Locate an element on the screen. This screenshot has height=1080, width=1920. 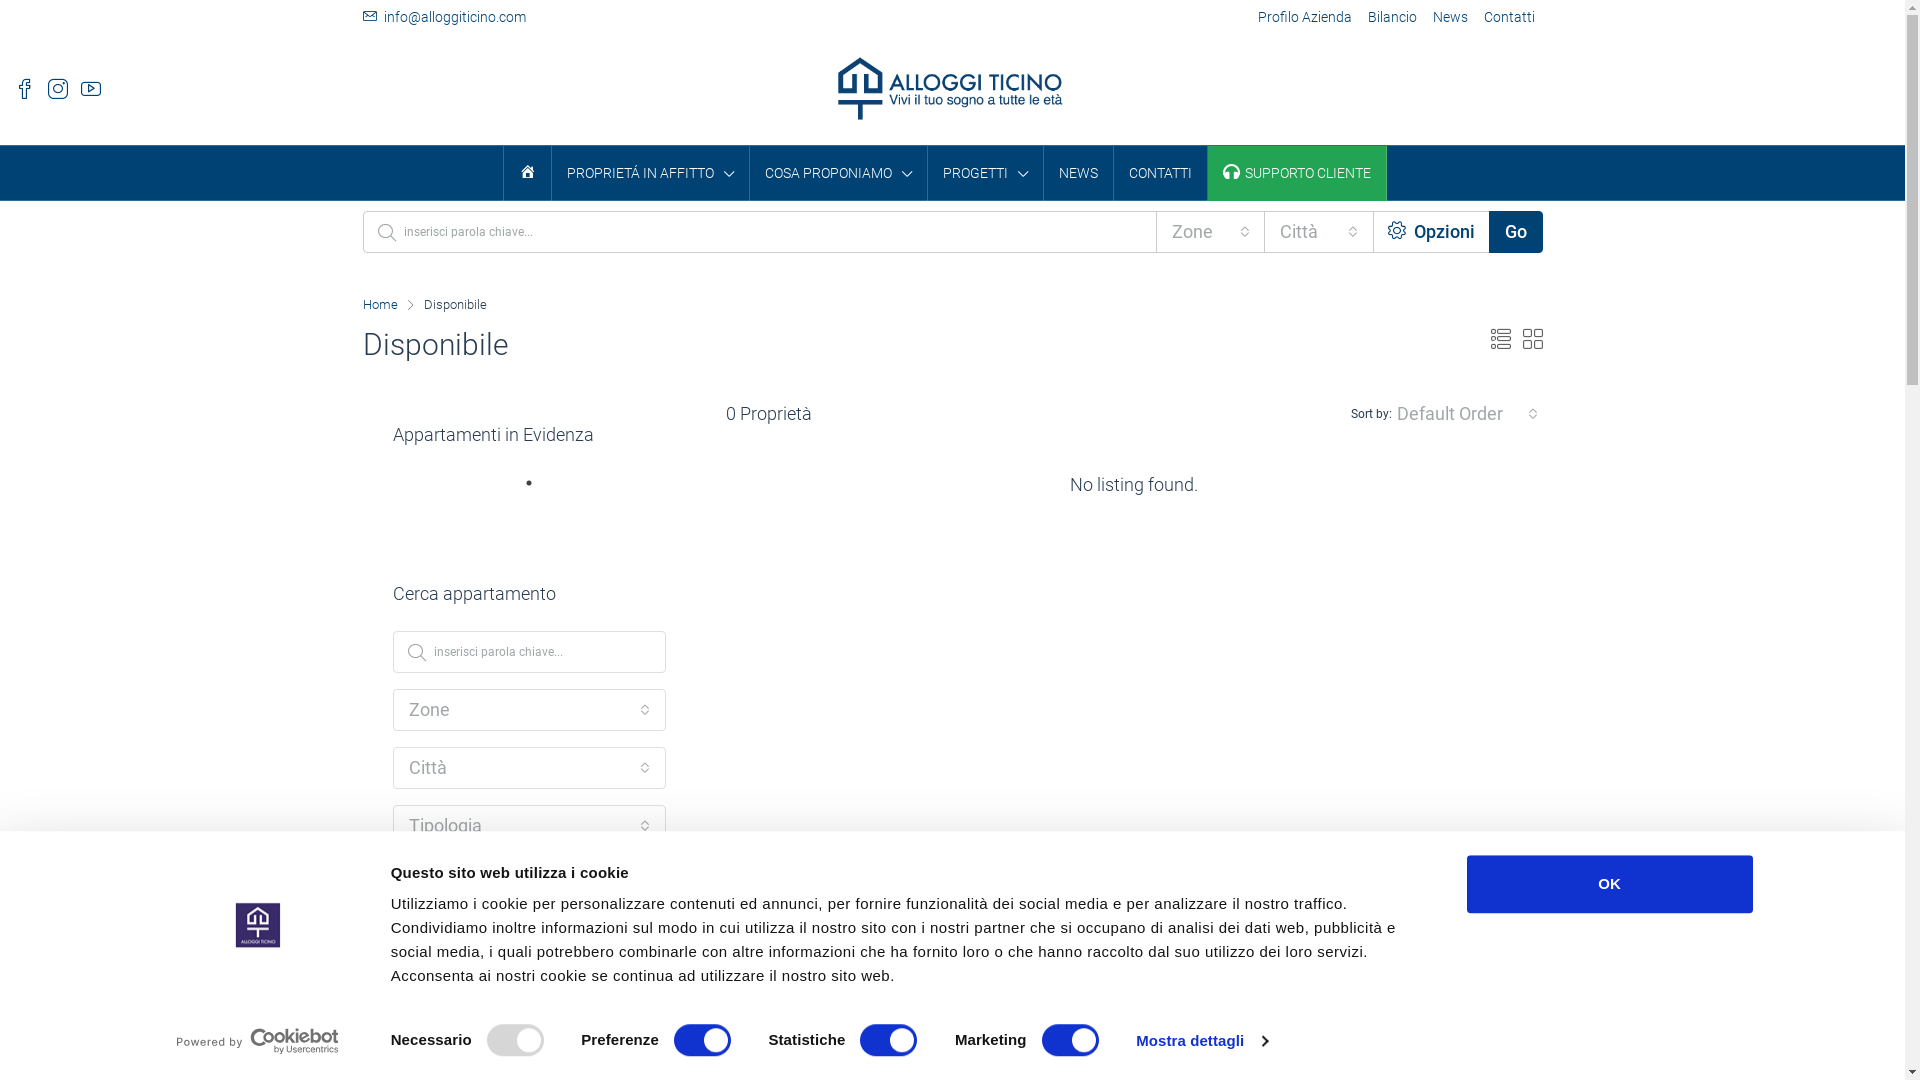
Bilancio is located at coordinates (1392, 18).